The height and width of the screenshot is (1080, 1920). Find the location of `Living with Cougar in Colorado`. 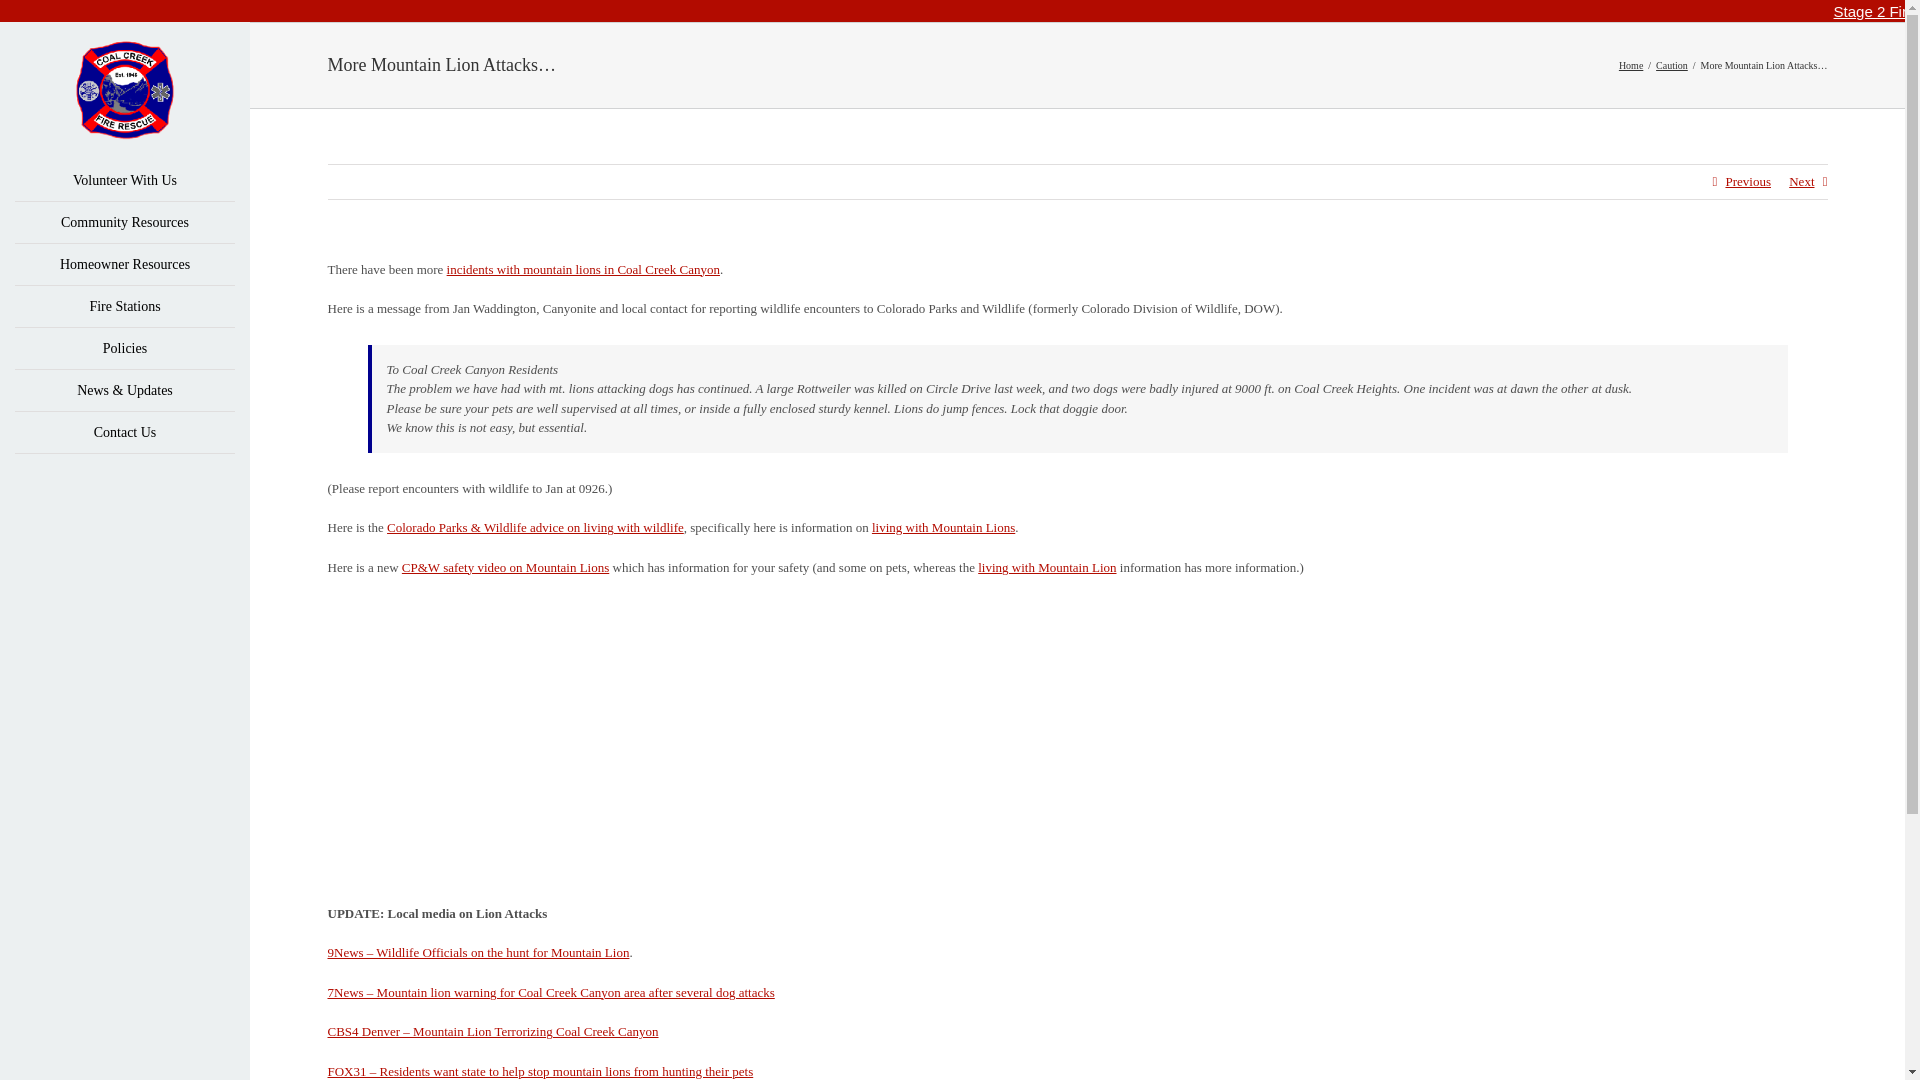

Living with Cougar in Colorado is located at coordinates (943, 526).